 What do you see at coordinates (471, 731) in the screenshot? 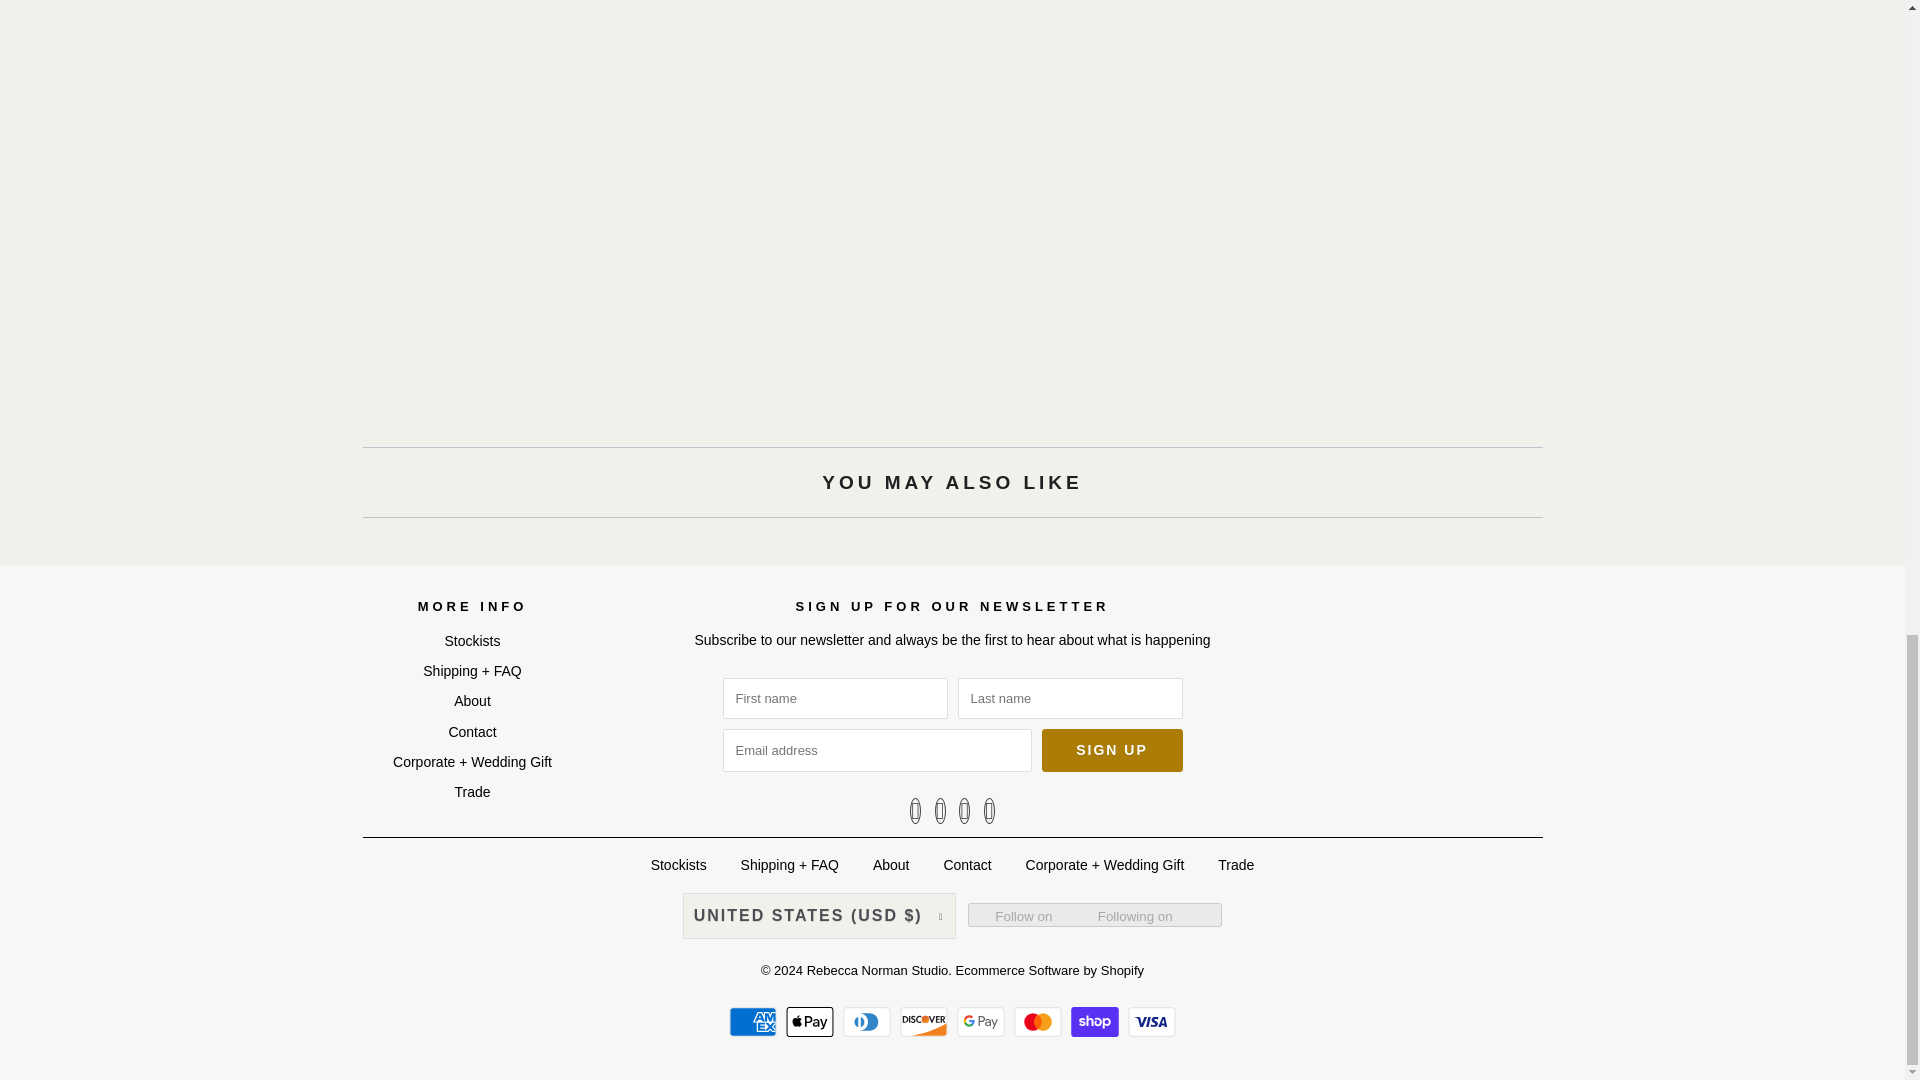
I see `Contact` at bounding box center [471, 731].